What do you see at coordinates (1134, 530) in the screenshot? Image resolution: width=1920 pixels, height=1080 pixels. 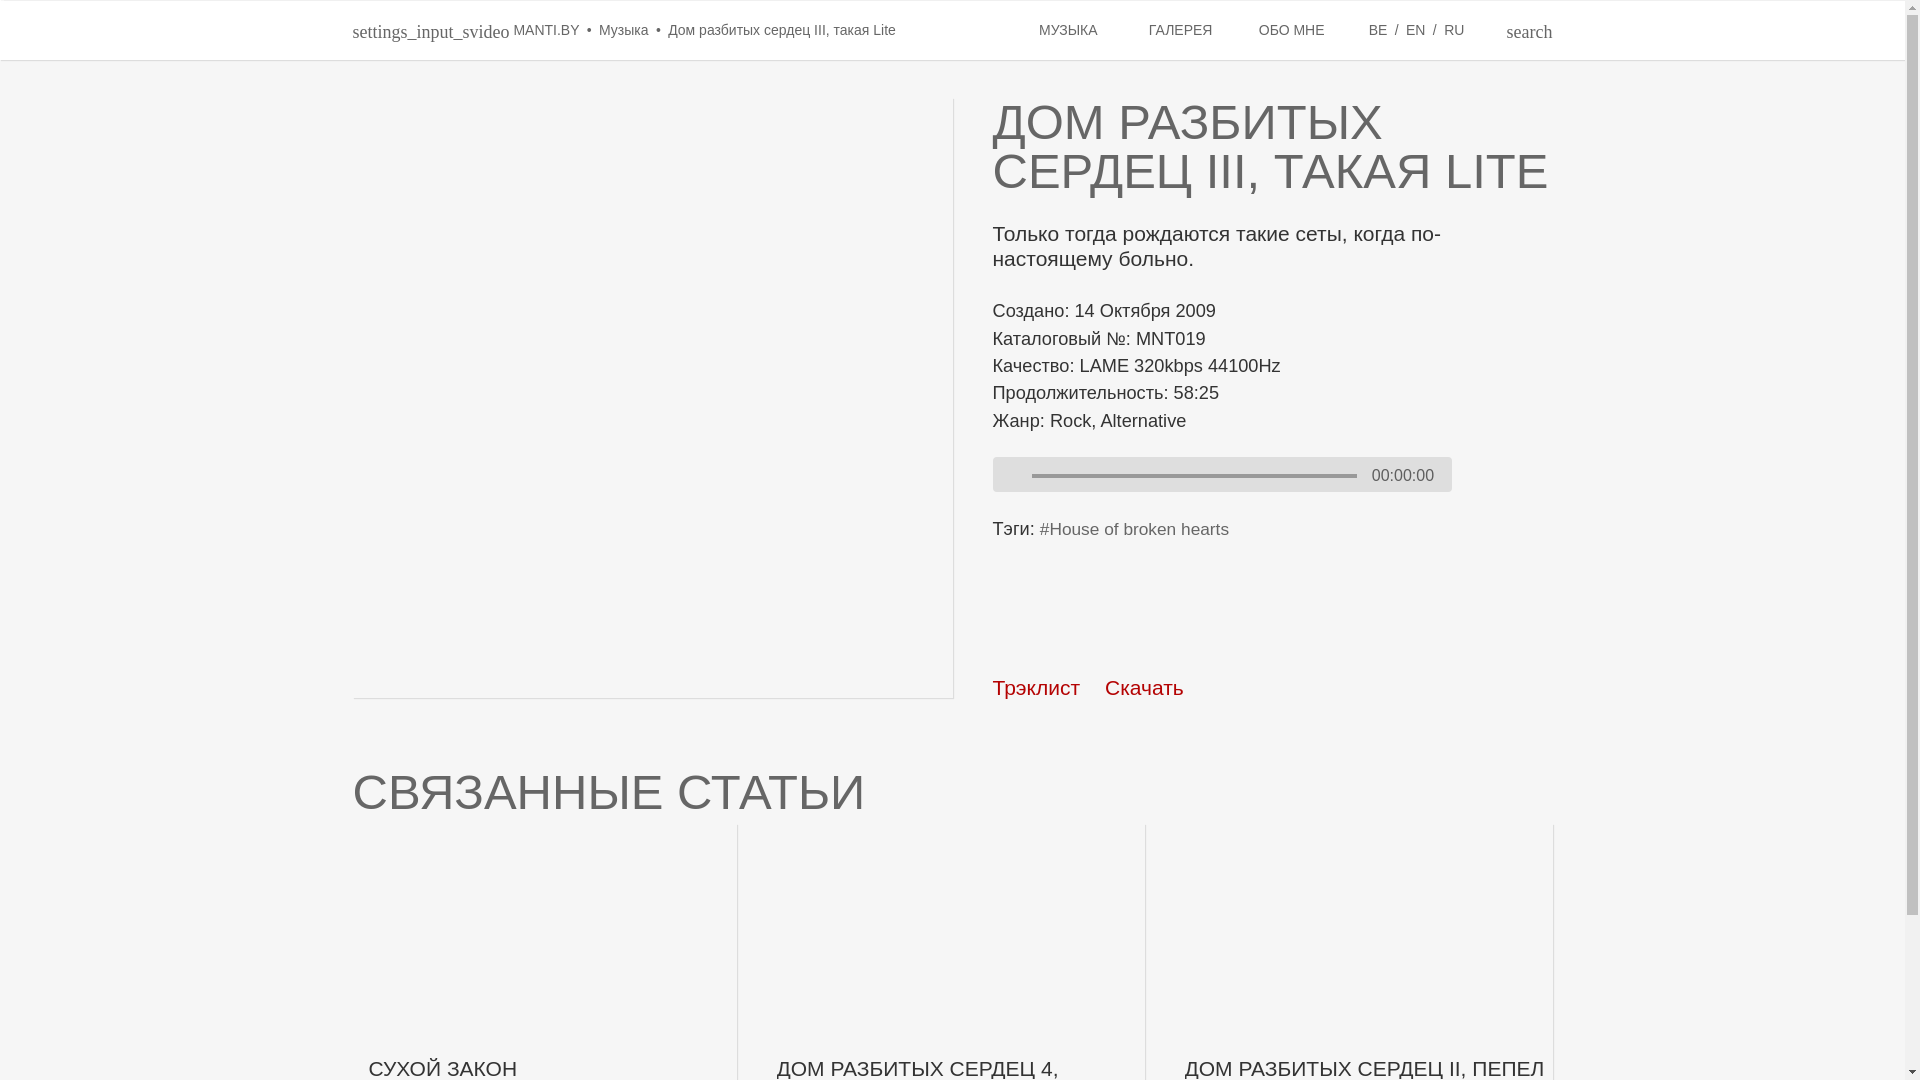 I see `House of broken hearts` at bounding box center [1134, 530].